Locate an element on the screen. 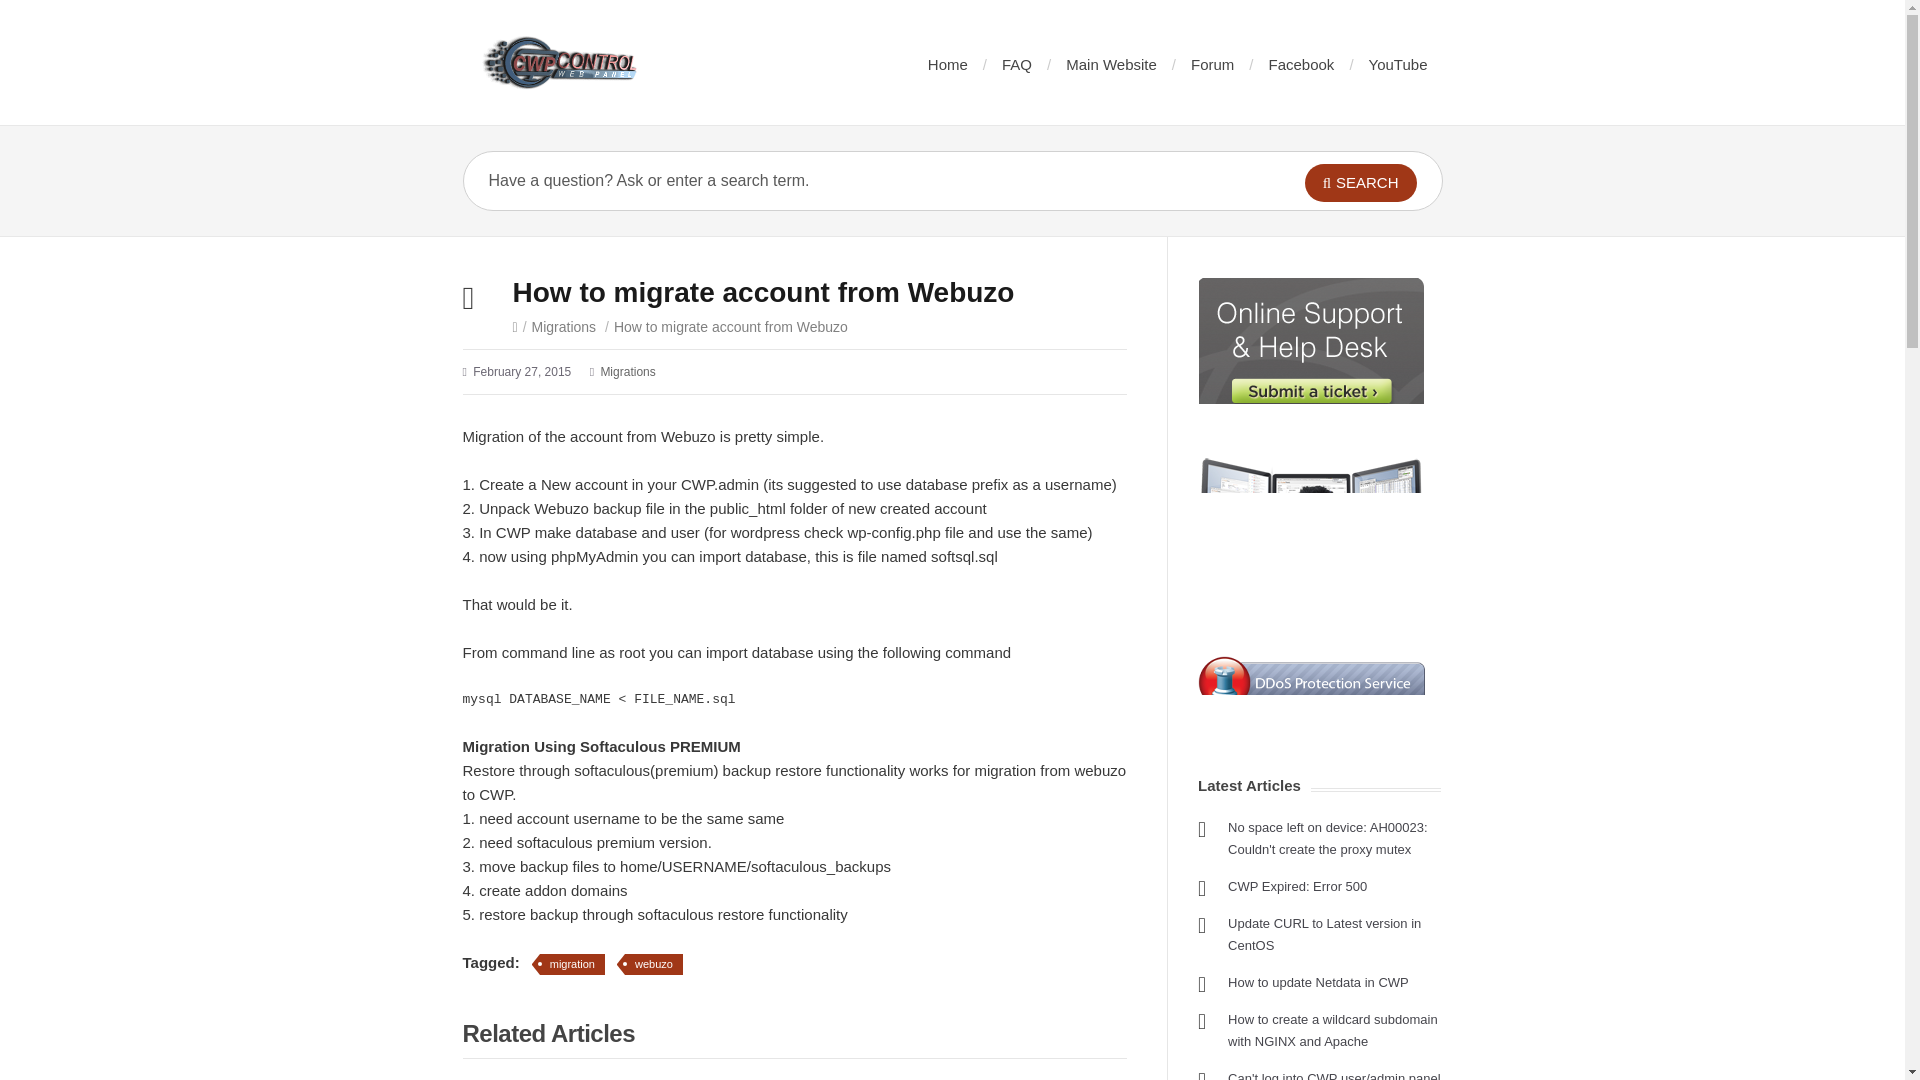 The width and height of the screenshot is (1920, 1080). Facebook is located at coordinates (1300, 64).